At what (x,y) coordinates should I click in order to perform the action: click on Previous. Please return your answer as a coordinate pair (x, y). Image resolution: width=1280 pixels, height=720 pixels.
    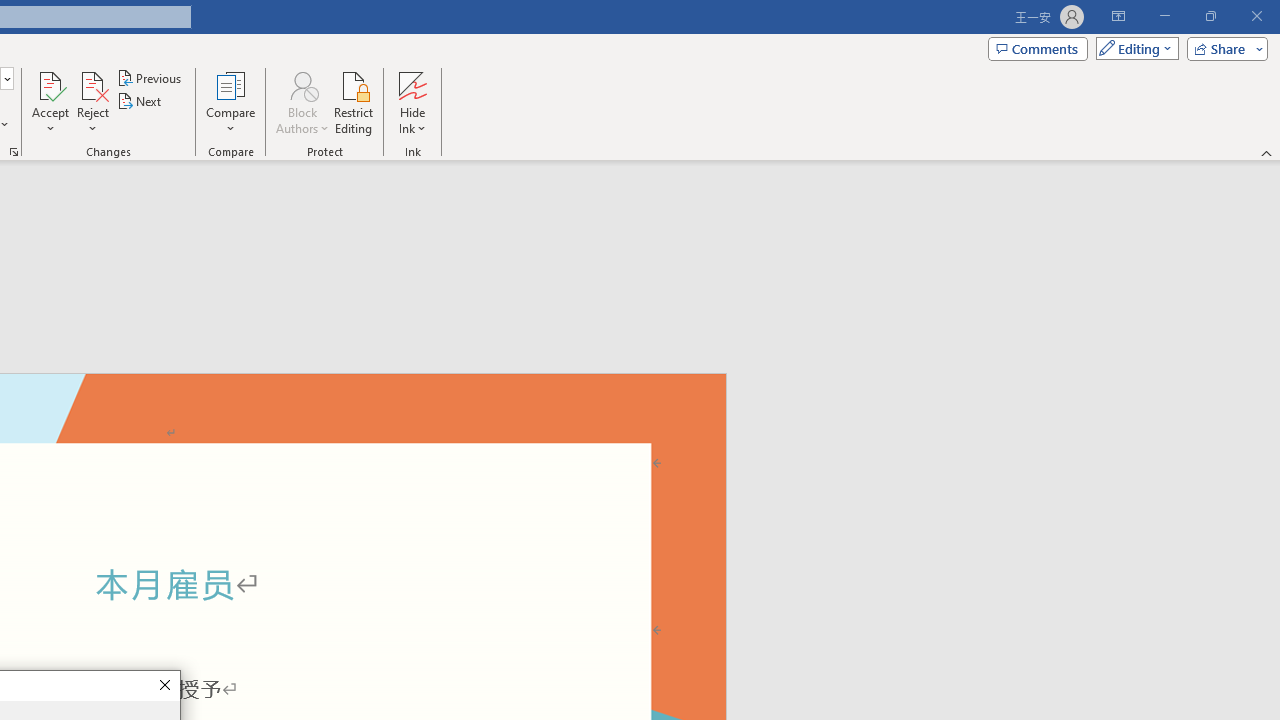
    Looking at the image, I should click on (150, 78).